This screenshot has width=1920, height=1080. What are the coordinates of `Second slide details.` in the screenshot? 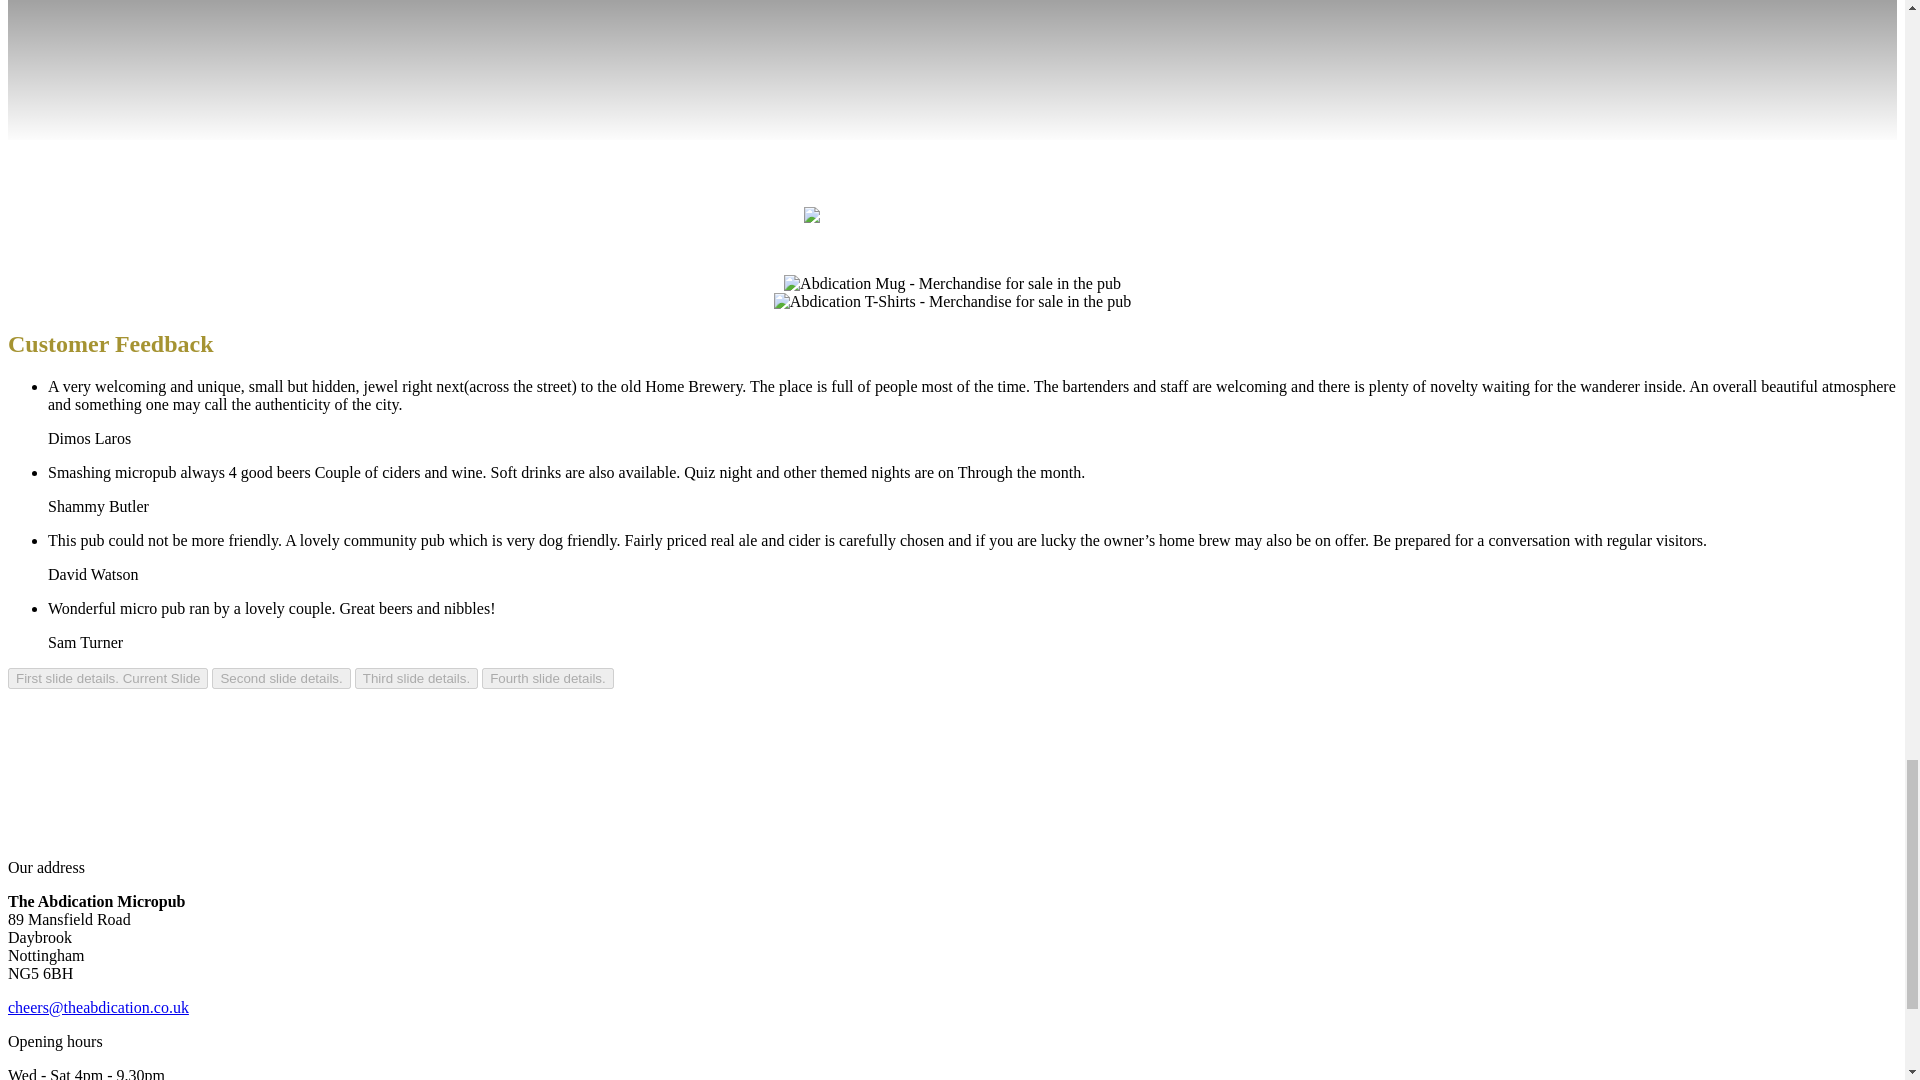 It's located at (280, 678).